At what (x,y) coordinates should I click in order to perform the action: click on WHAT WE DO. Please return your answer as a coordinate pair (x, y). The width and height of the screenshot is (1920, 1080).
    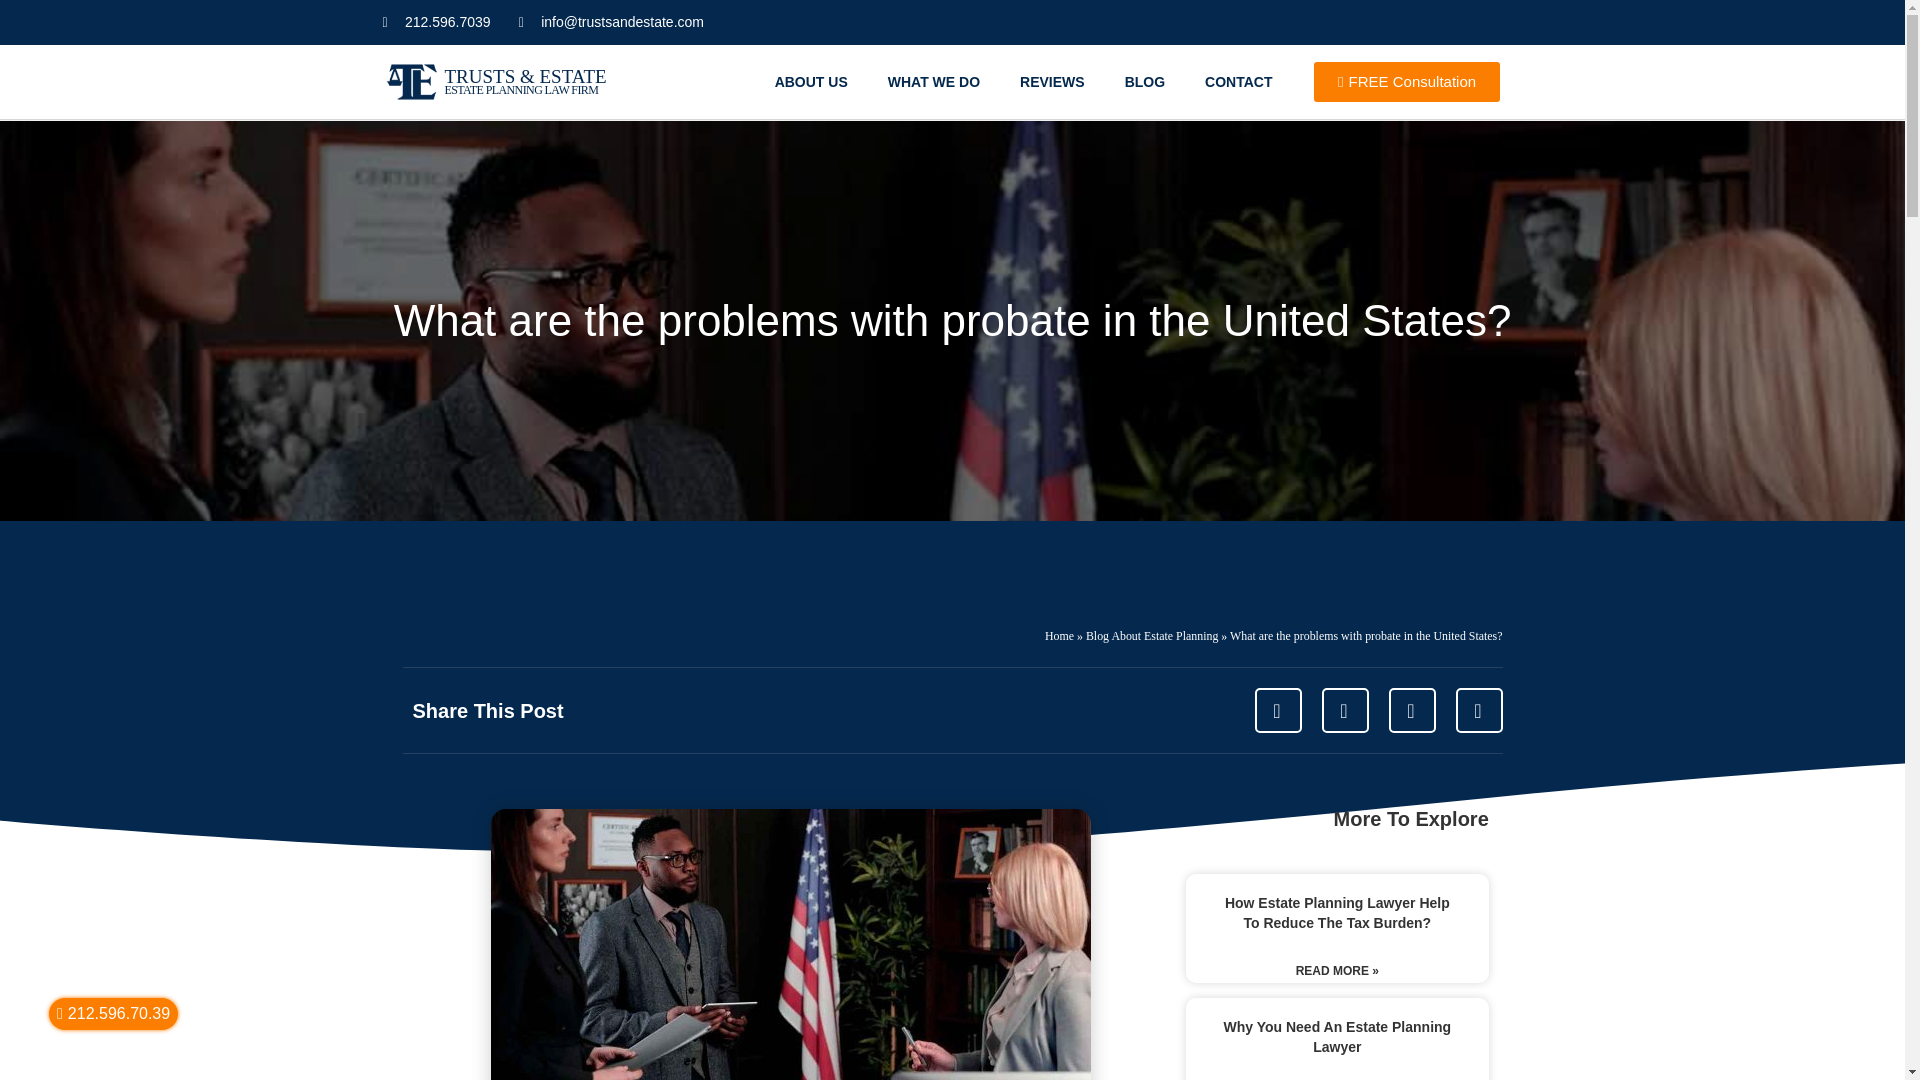
    Looking at the image, I should click on (934, 82).